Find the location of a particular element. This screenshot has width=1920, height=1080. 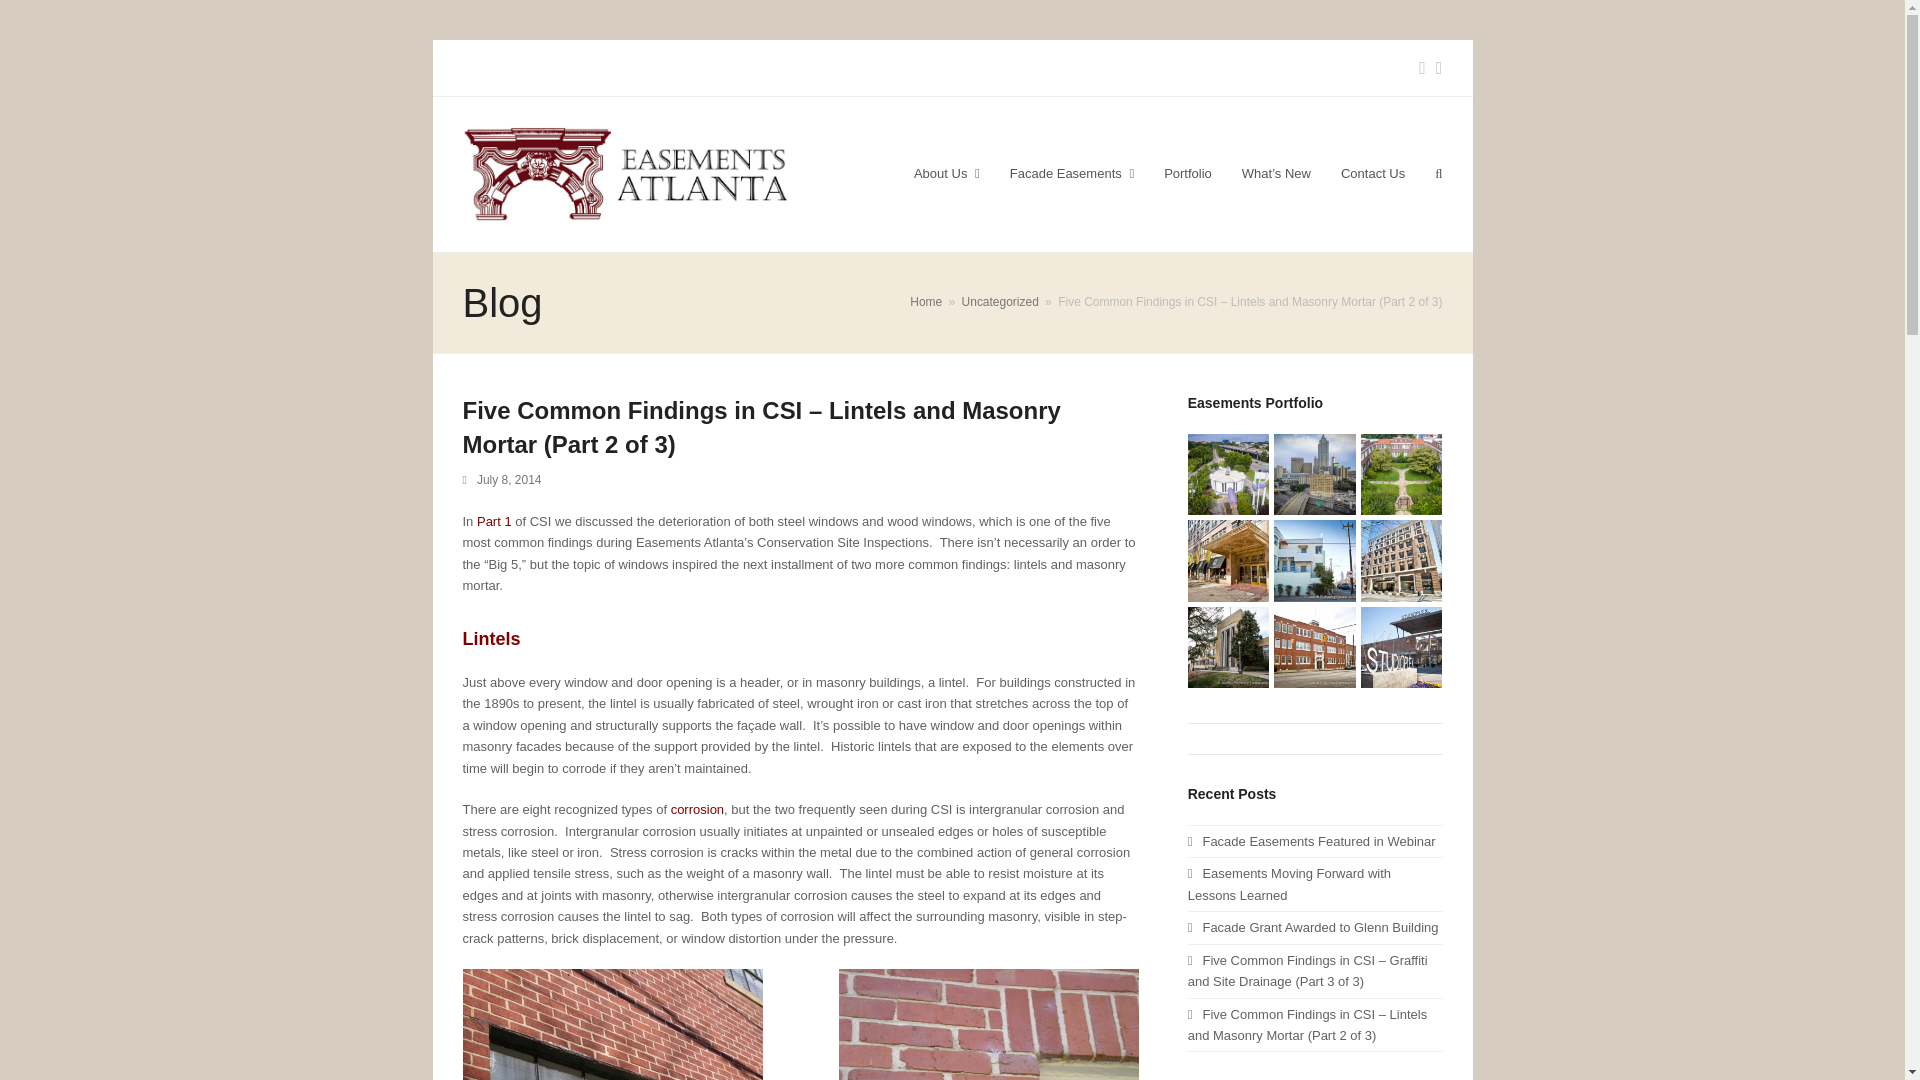

StudioPlex is located at coordinates (1402, 648).